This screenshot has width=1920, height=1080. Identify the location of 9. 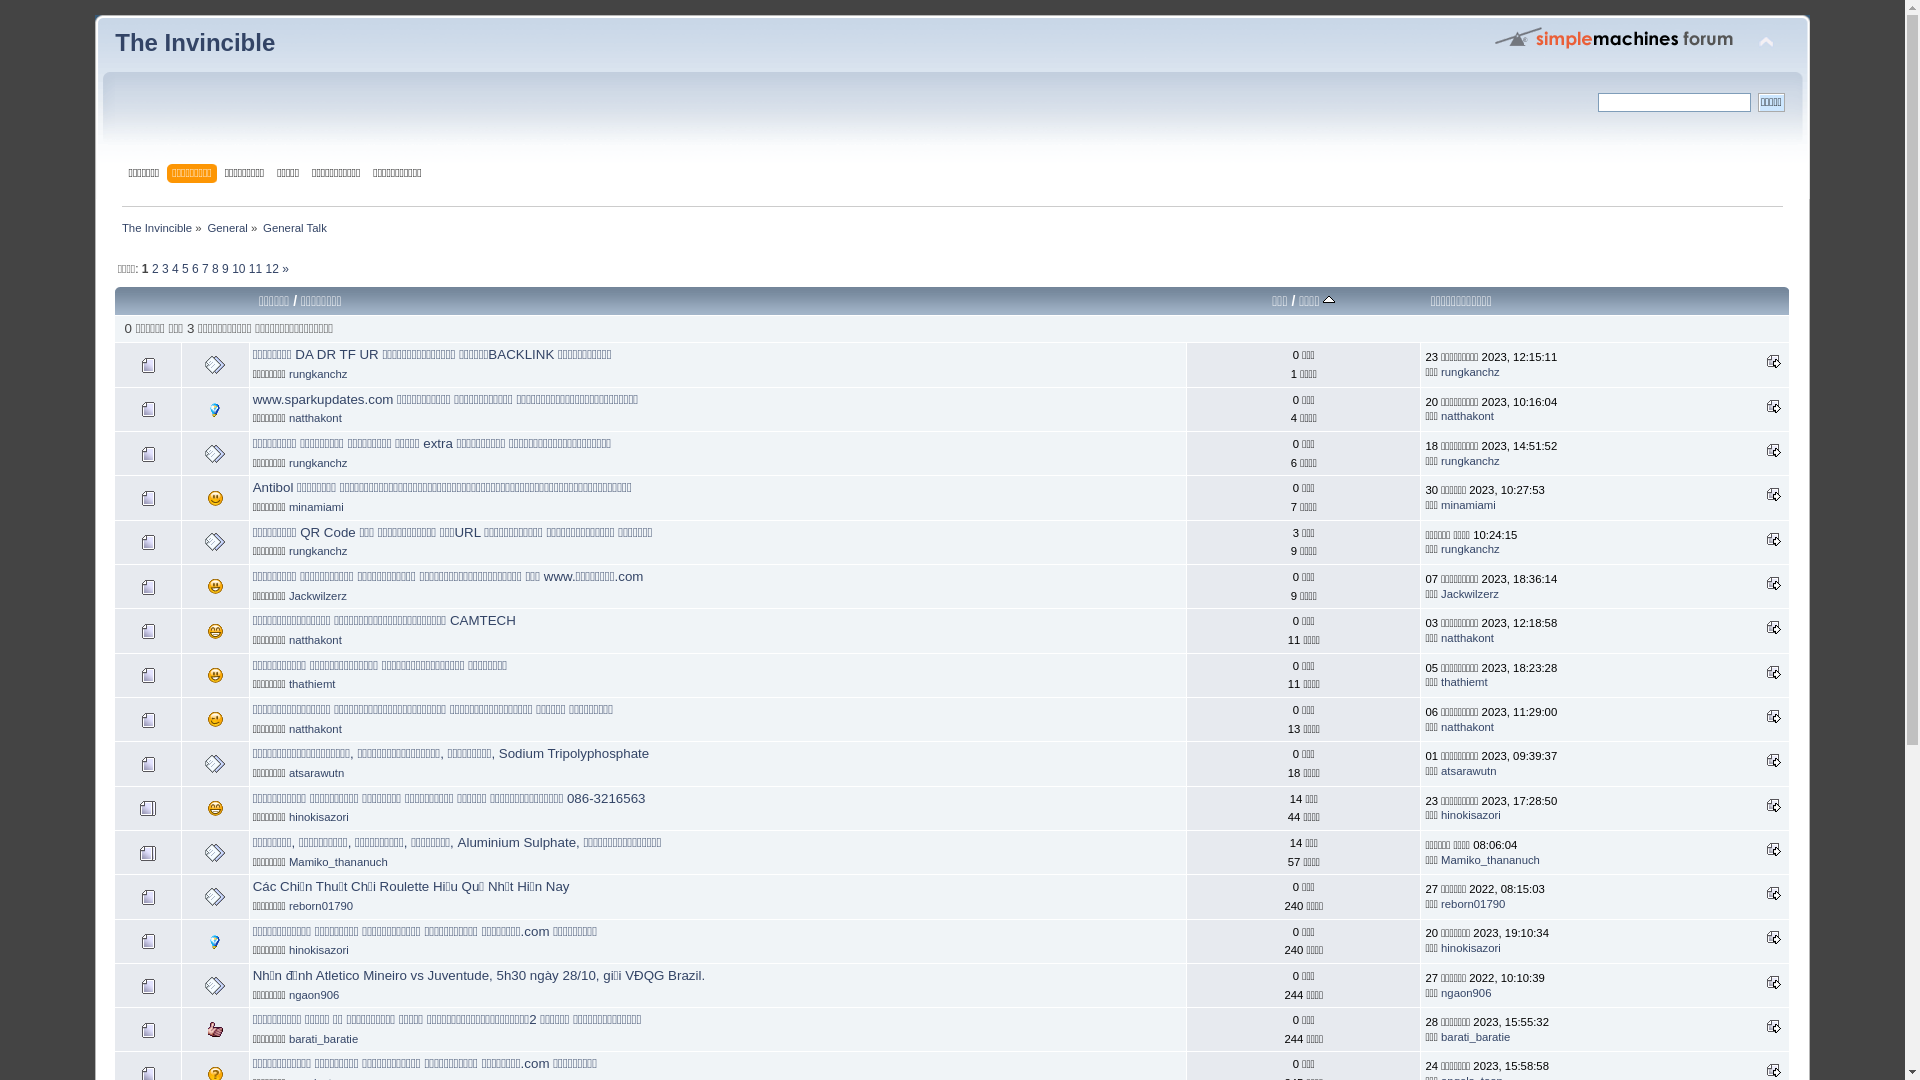
(226, 269).